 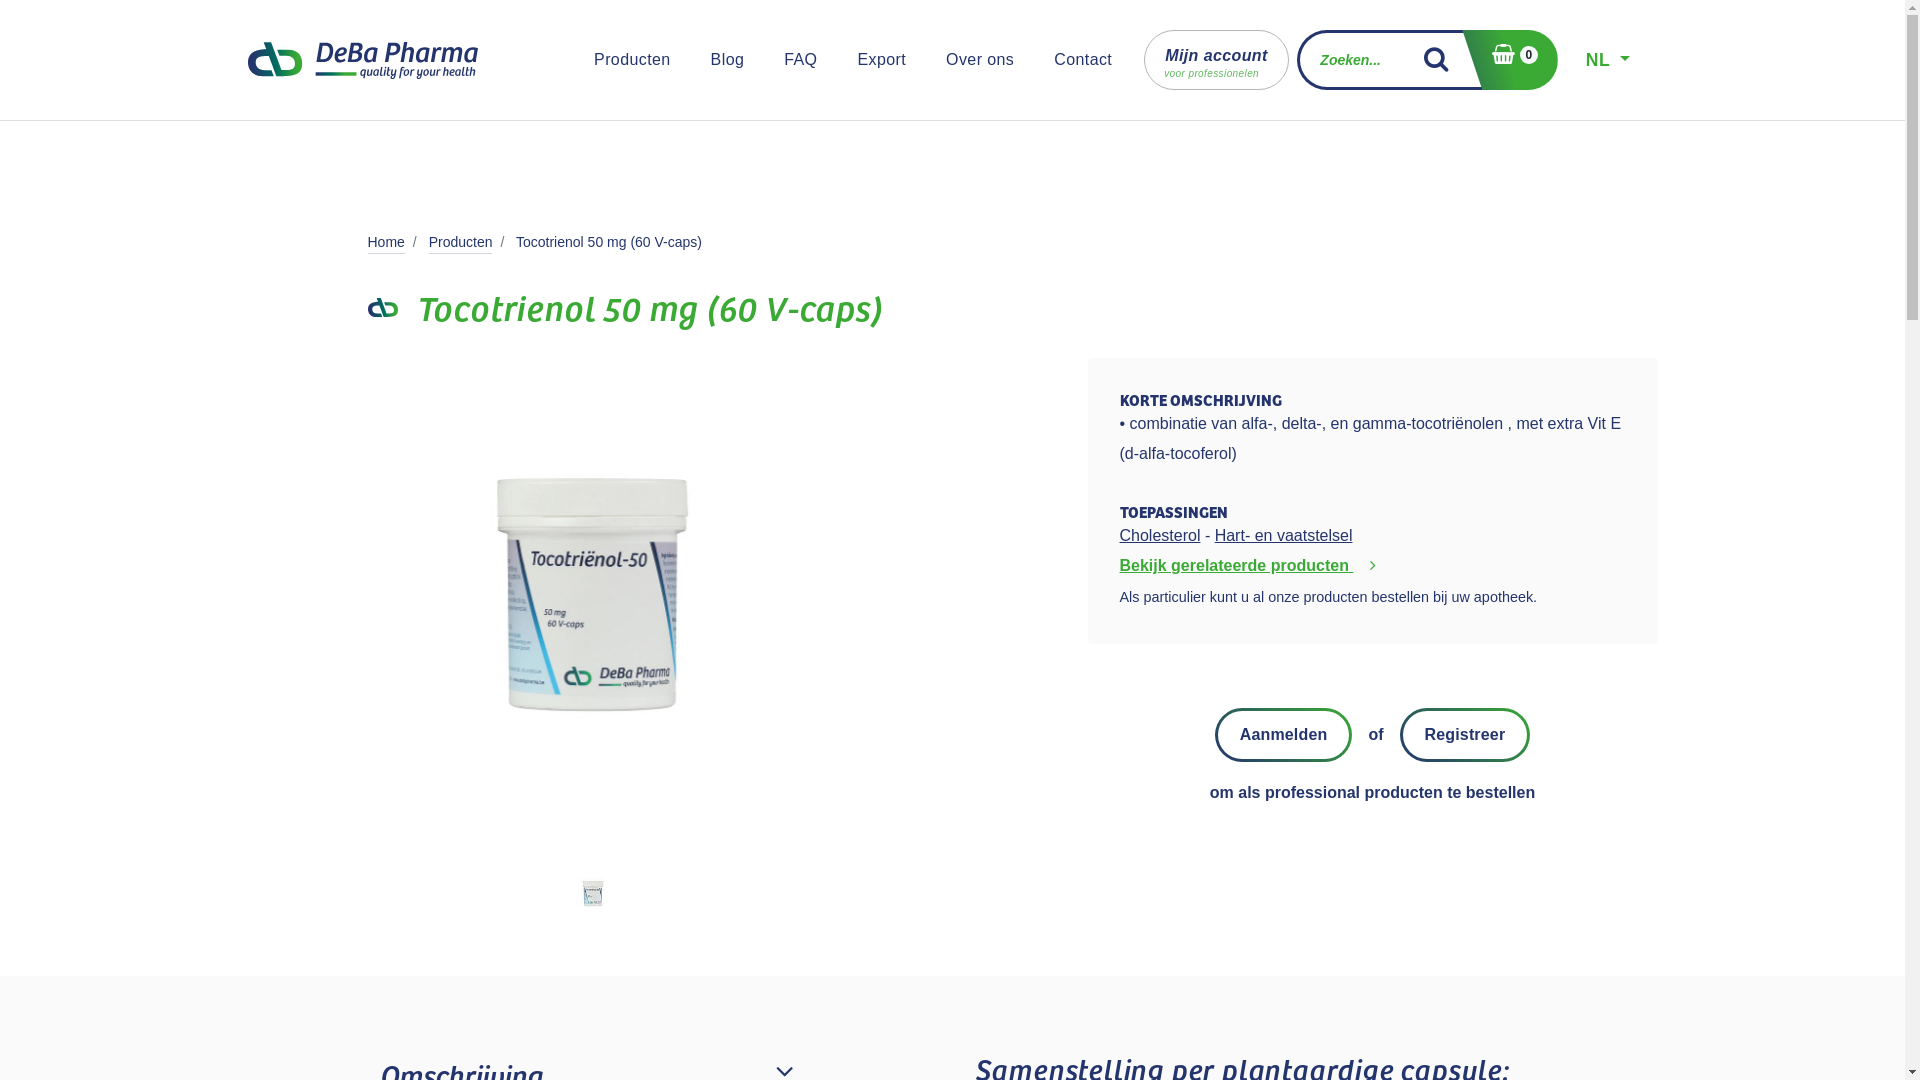 What do you see at coordinates (461, 242) in the screenshot?
I see `Producten` at bounding box center [461, 242].